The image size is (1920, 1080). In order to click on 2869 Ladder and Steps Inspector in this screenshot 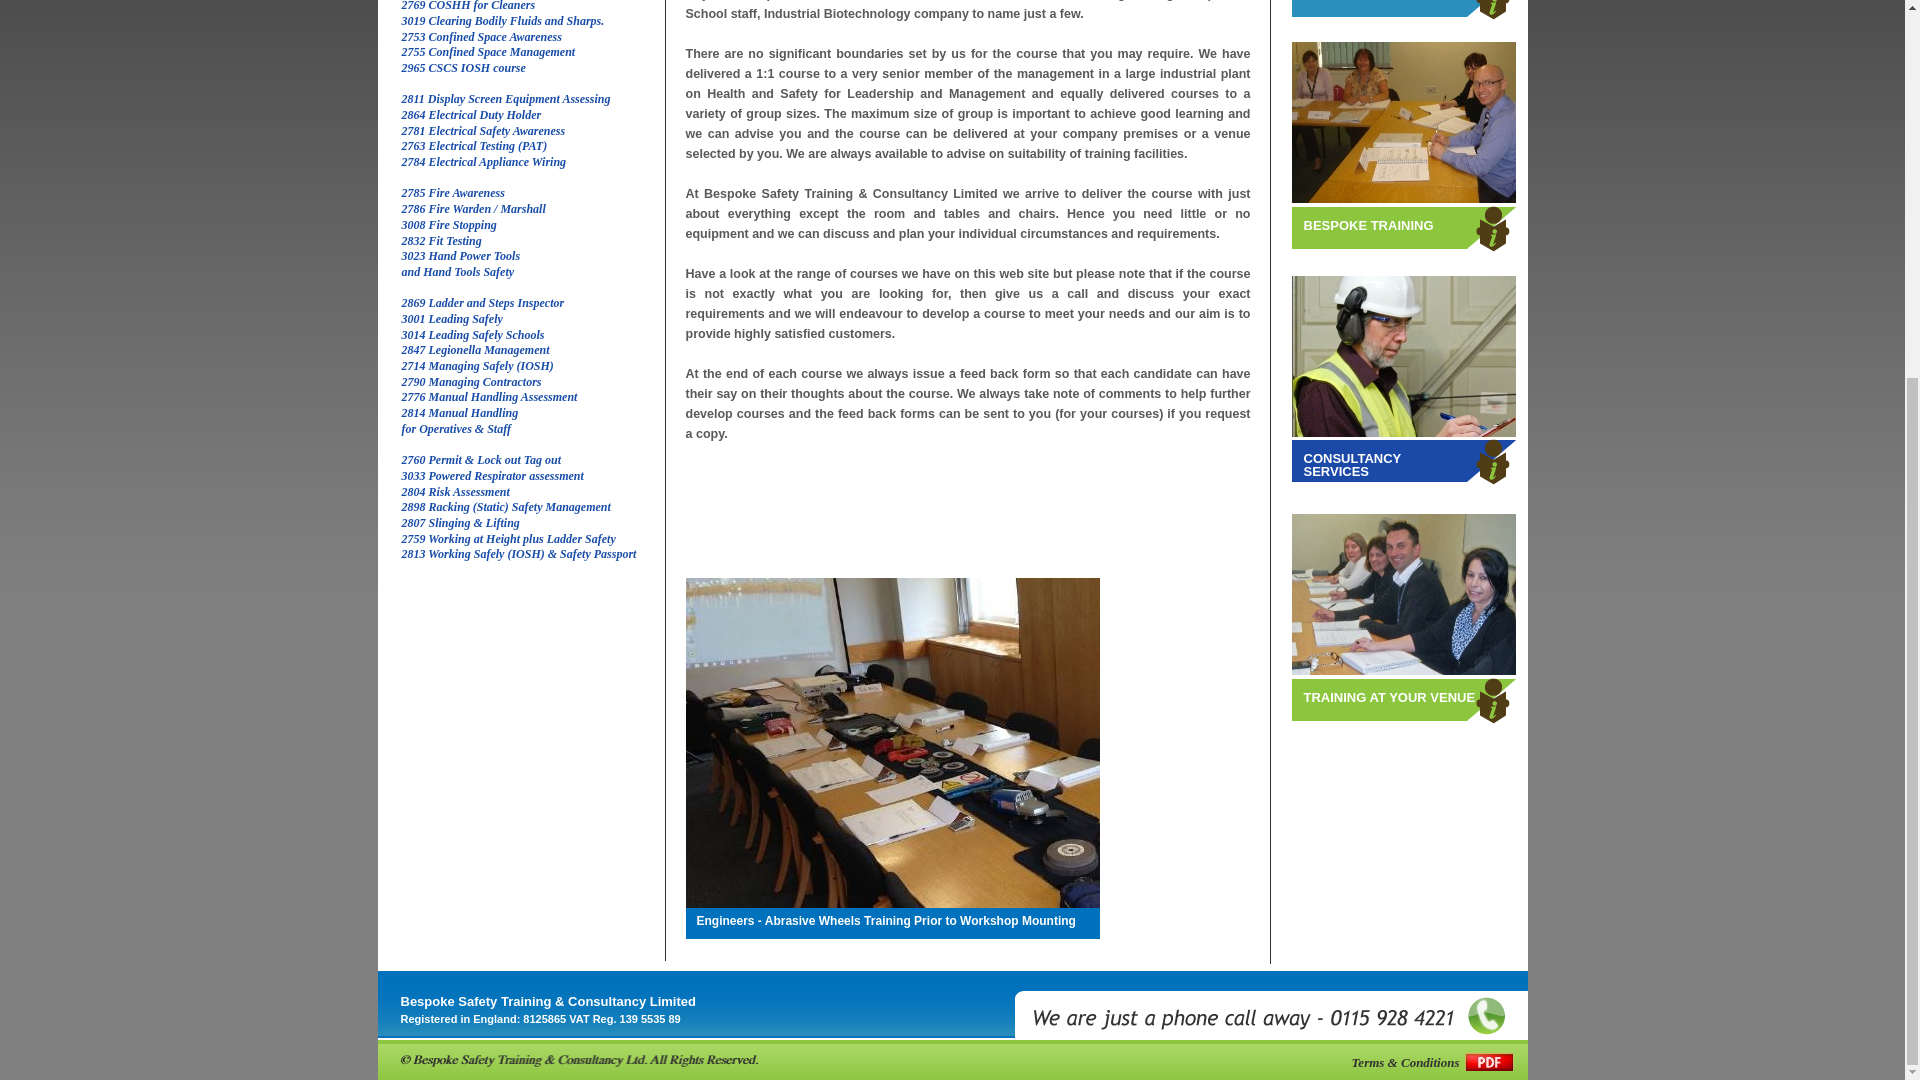, I will do `click(482, 302)`.